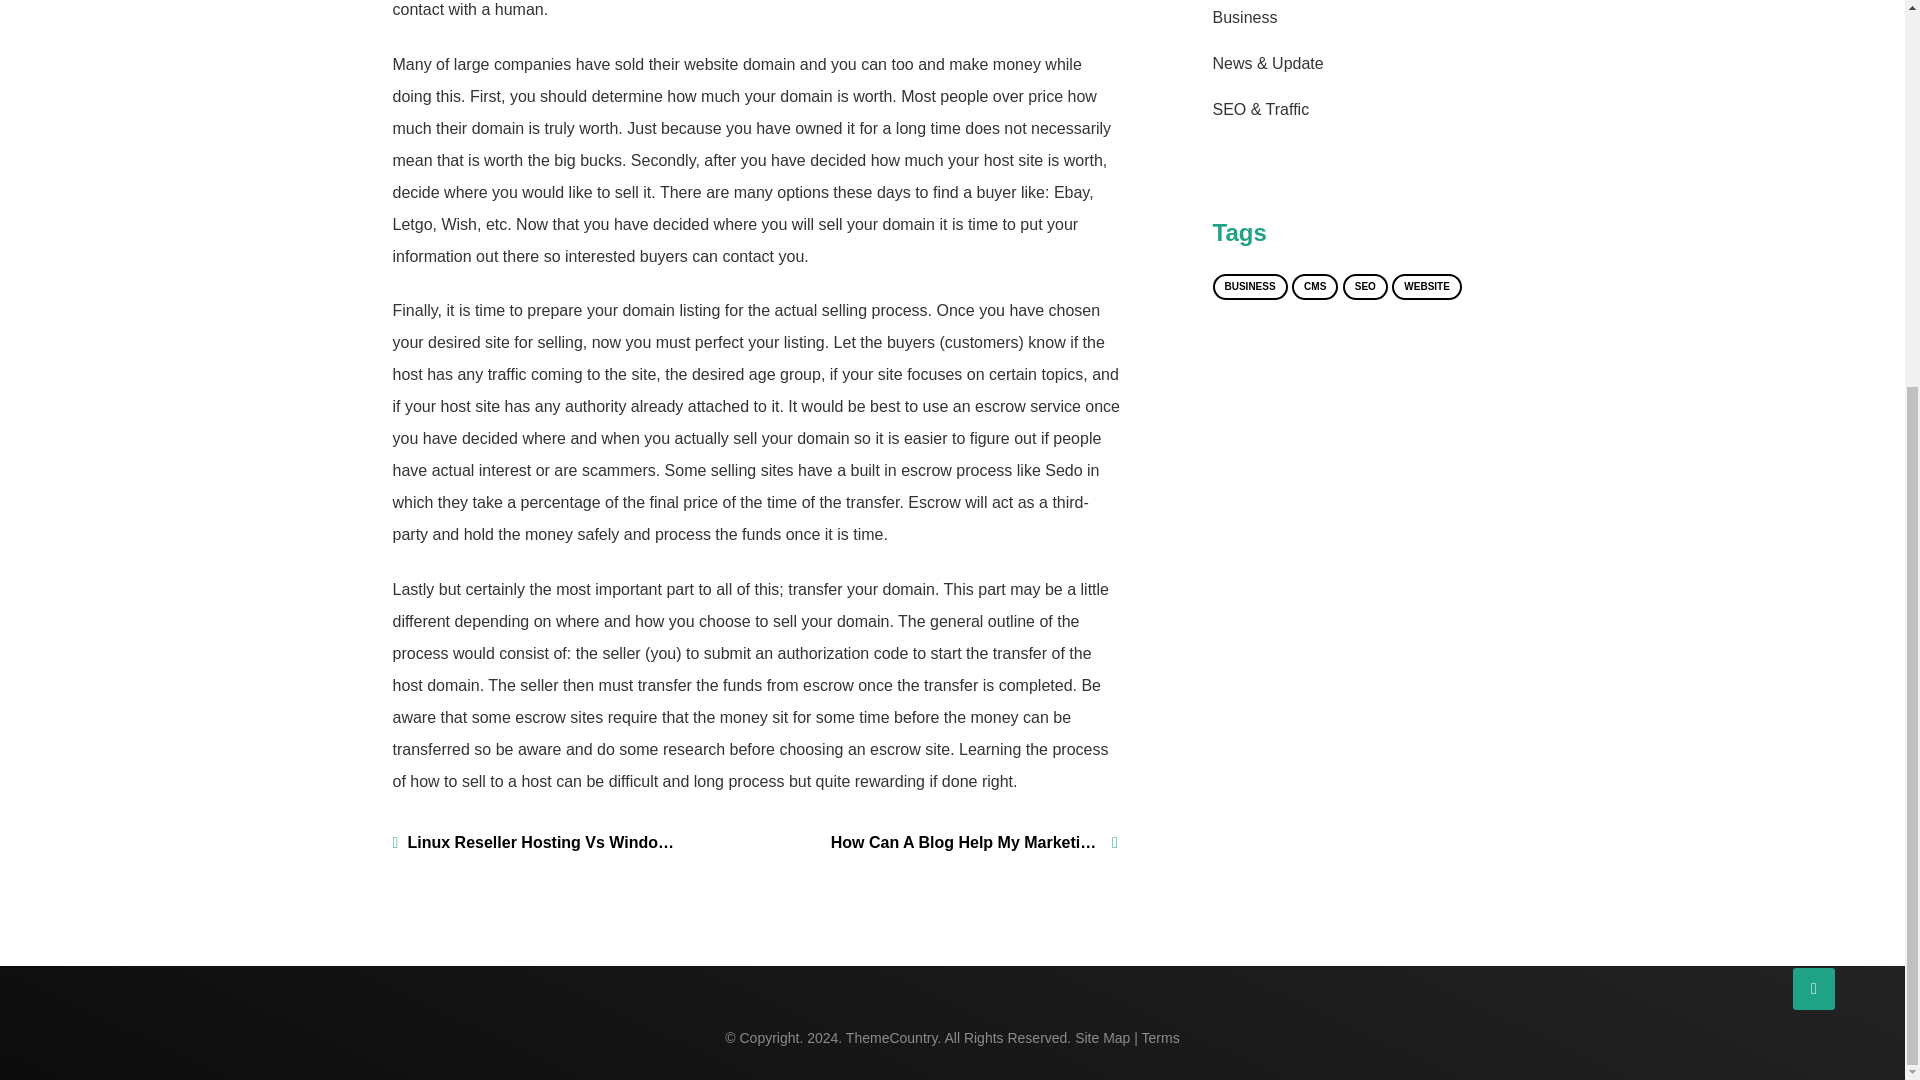 The width and height of the screenshot is (1920, 1080). Describe the element at coordinates (1426, 287) in the screenshot. I see `WEBSITE` at that location.